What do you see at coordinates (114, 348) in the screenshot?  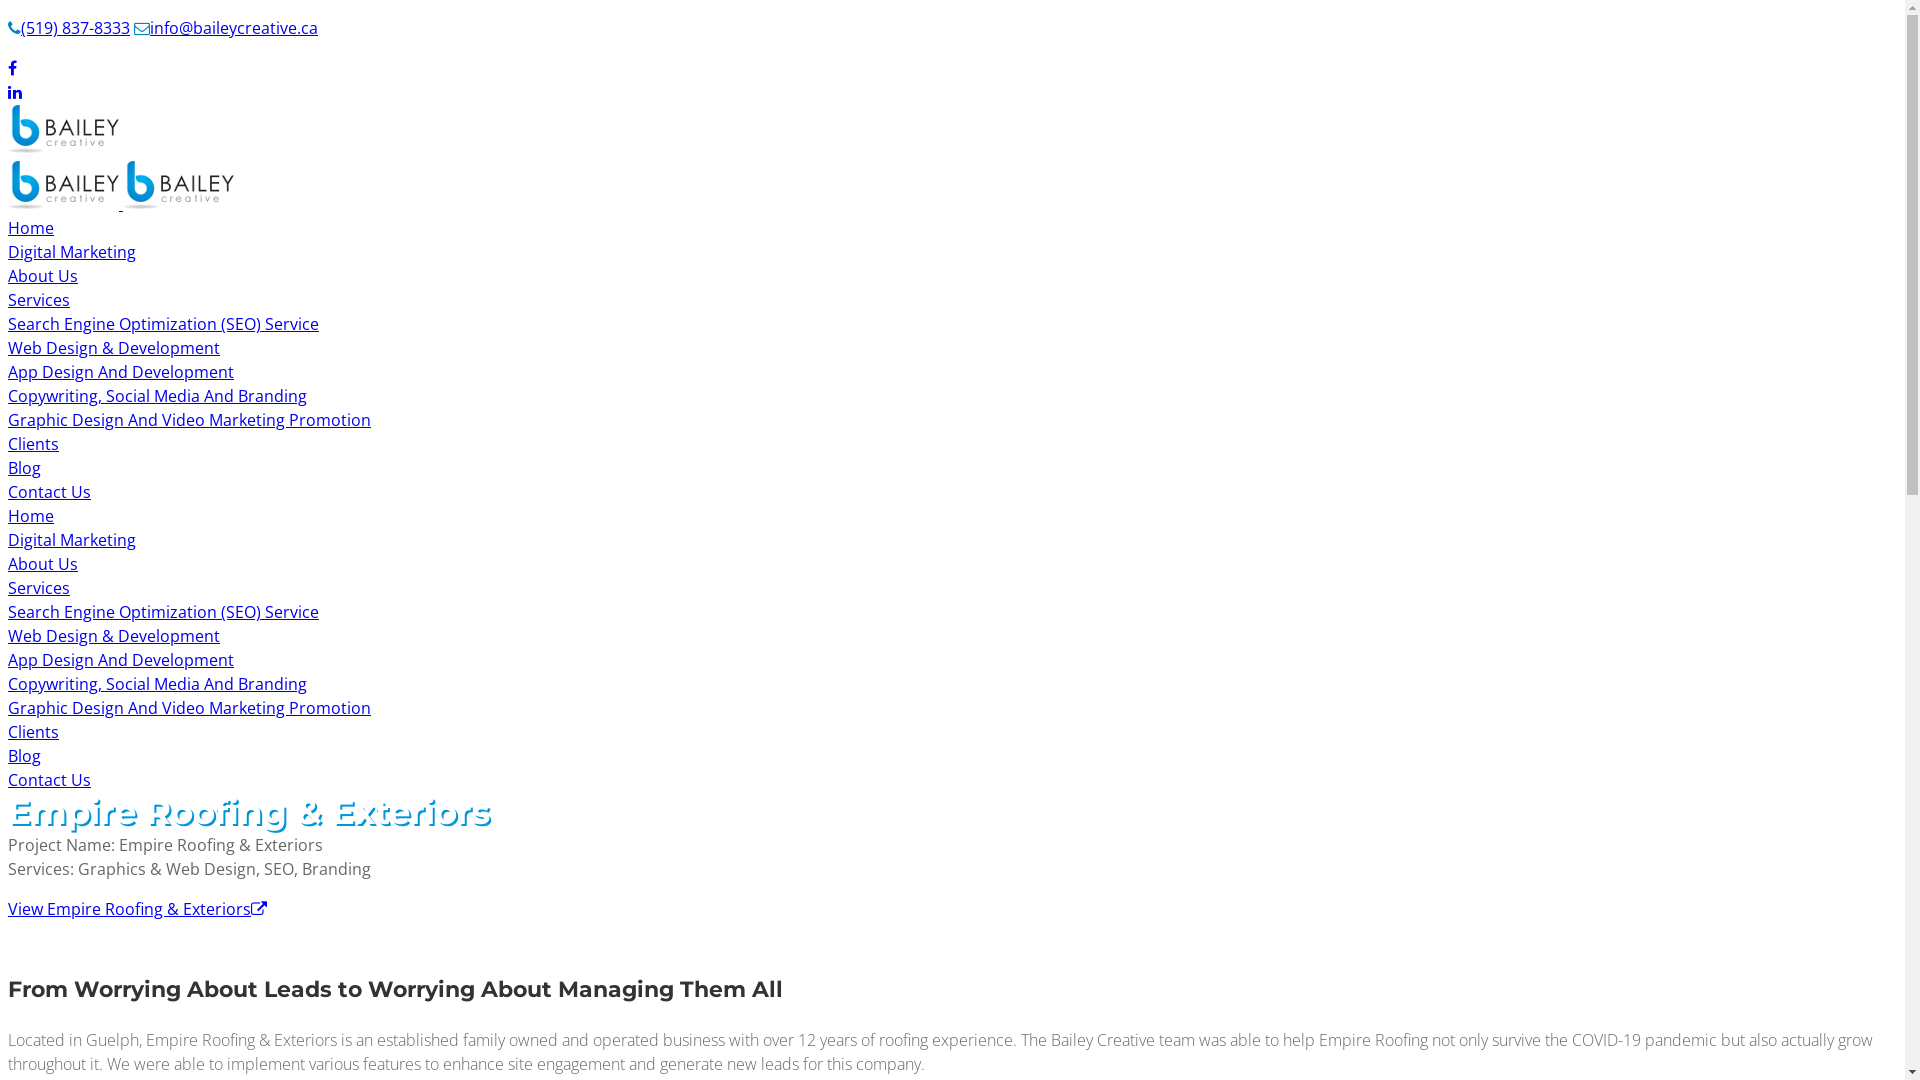 I see `Web Design & Development` at bounding box center [114, 348].